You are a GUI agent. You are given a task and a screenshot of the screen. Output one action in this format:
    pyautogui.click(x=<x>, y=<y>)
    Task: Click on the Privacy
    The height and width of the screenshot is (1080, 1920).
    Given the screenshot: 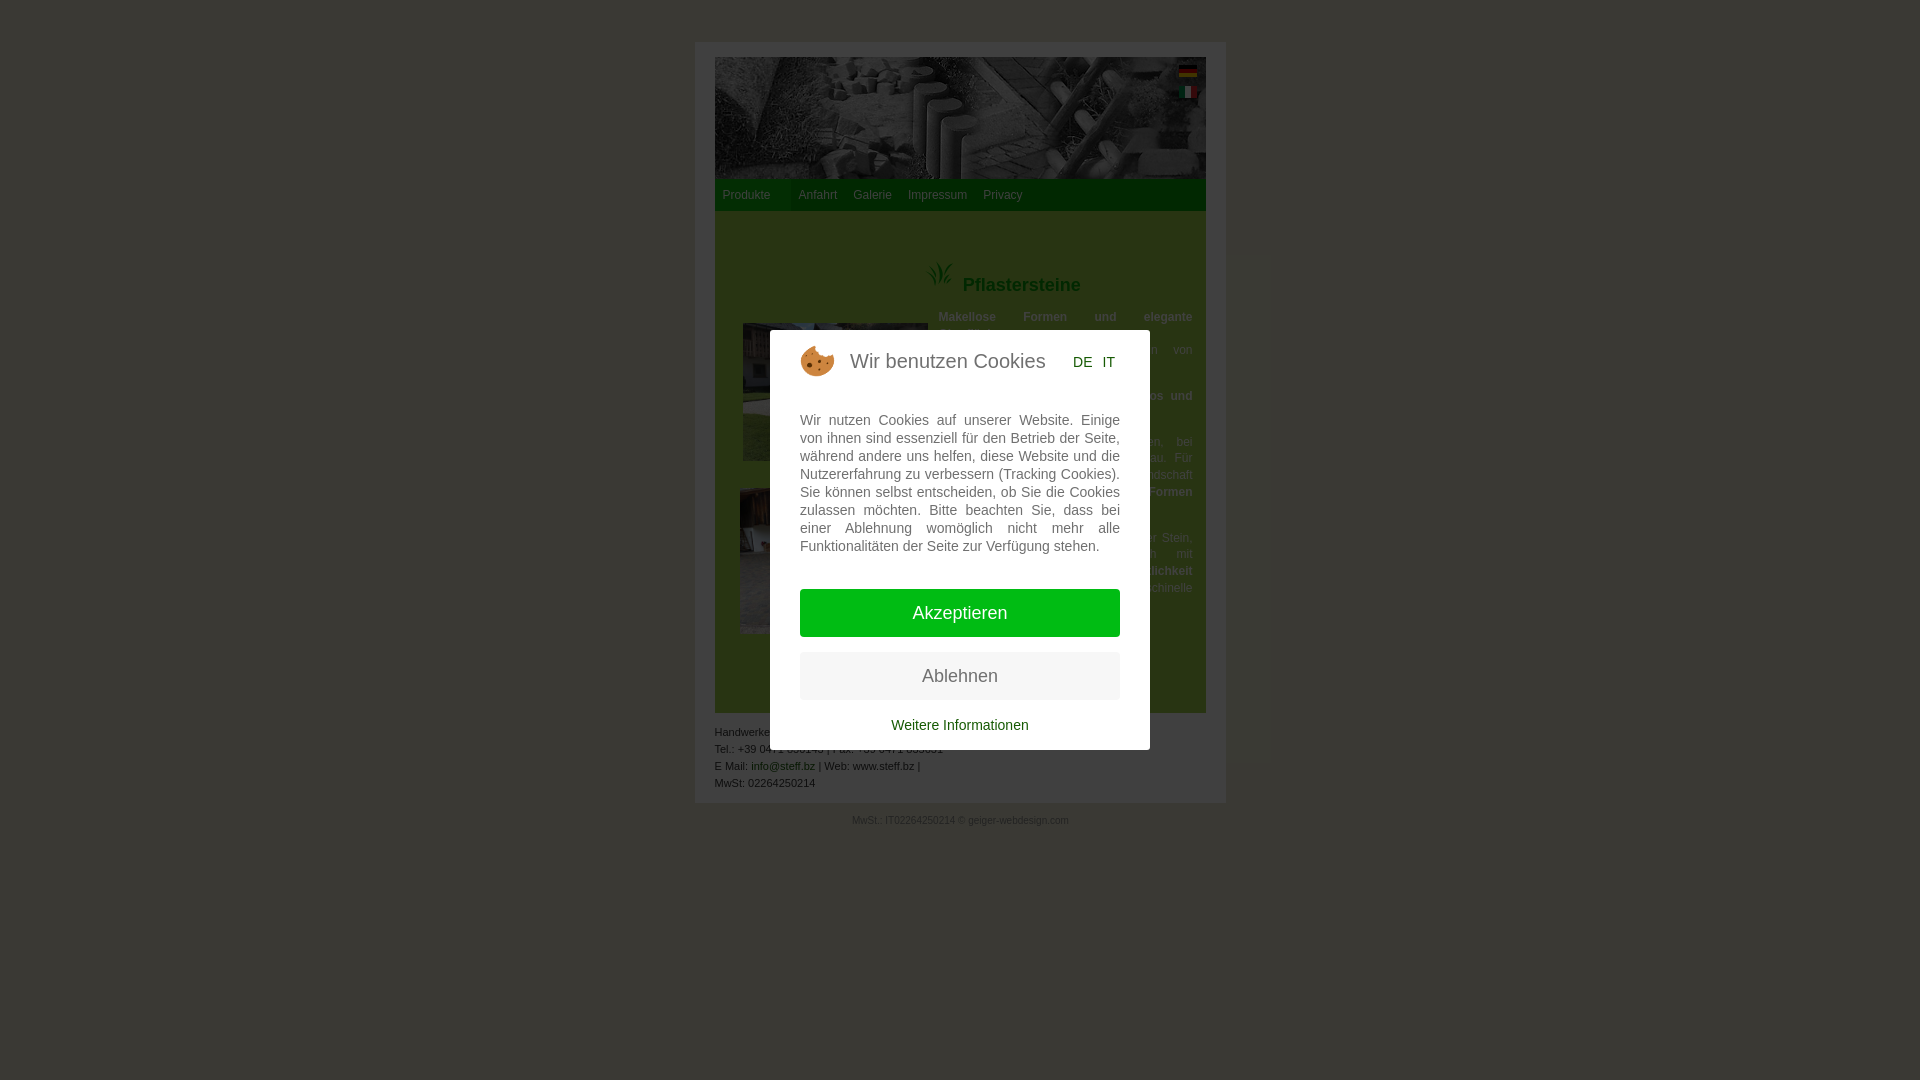 What is the action you would take?
    pyautogui.click(x=1002, y=194)
    